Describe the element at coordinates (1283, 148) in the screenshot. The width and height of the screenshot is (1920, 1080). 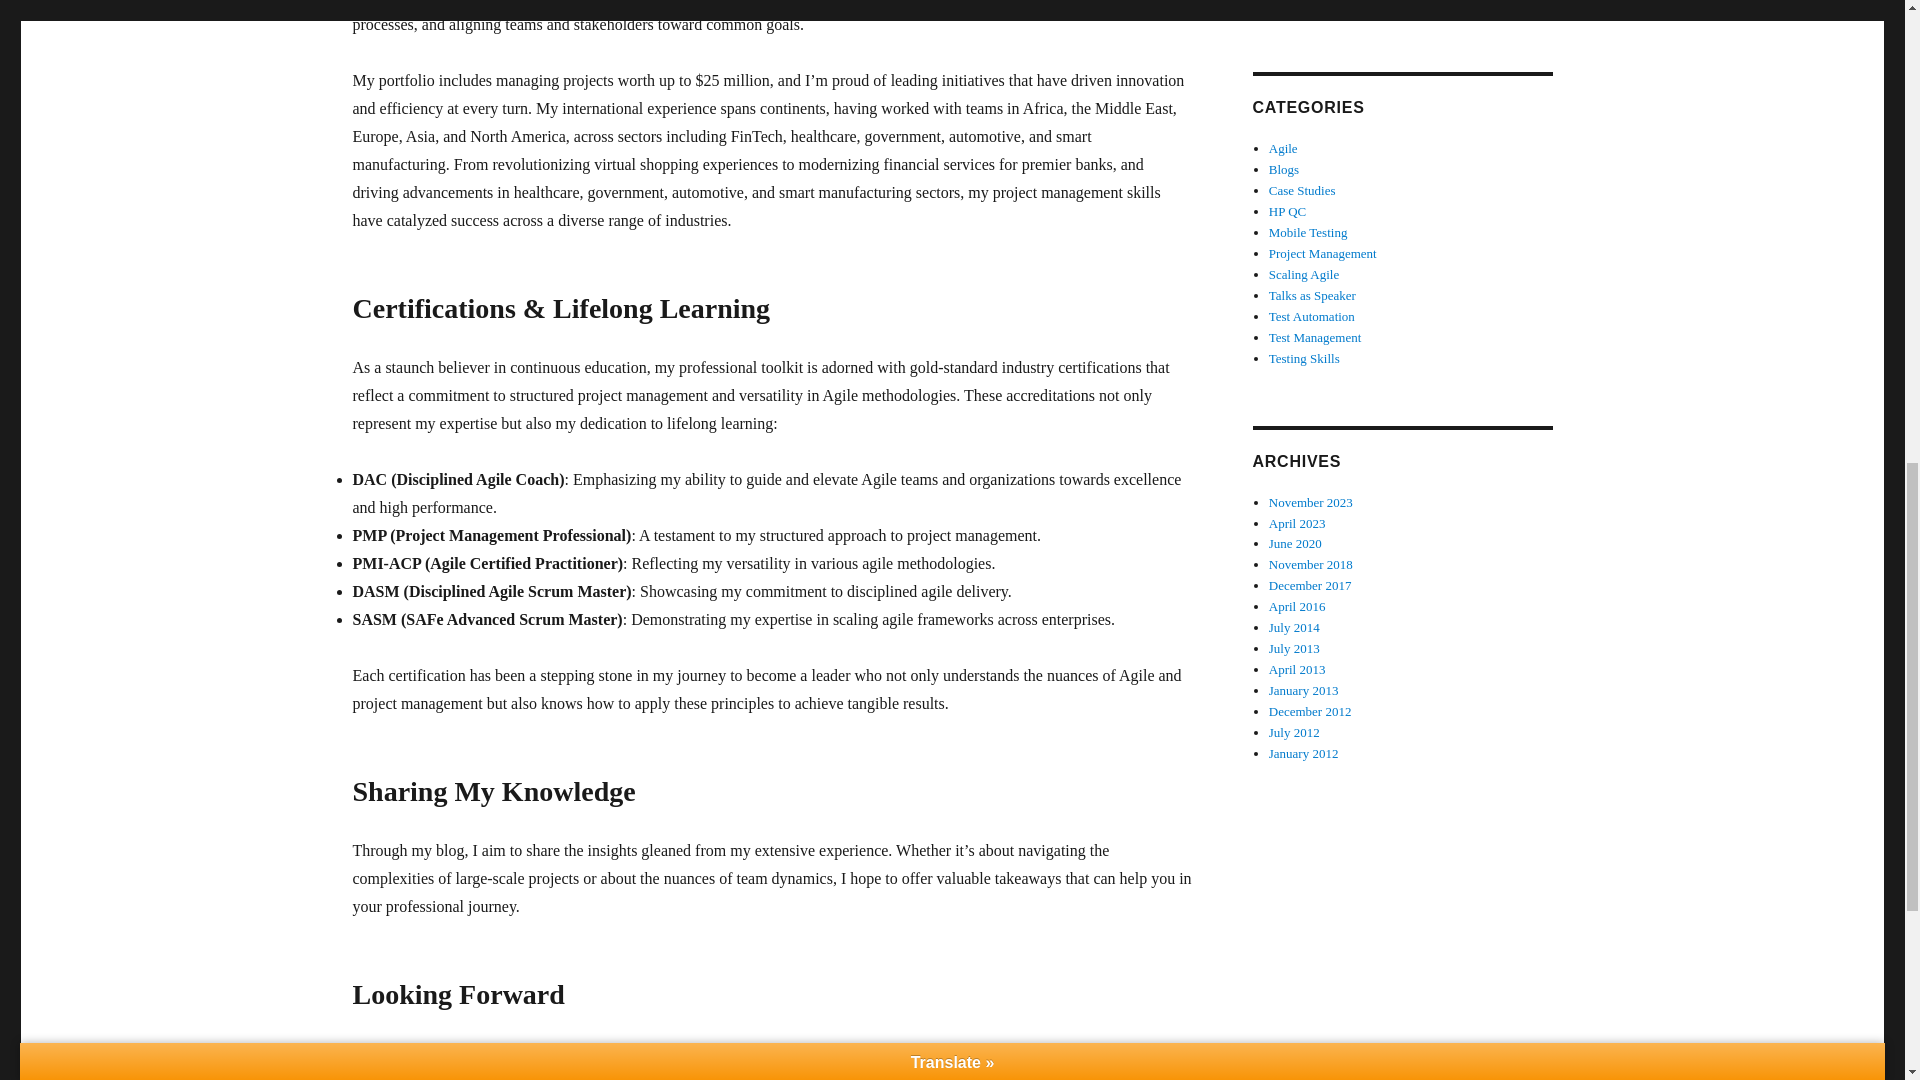
I see `Agile` at that location.